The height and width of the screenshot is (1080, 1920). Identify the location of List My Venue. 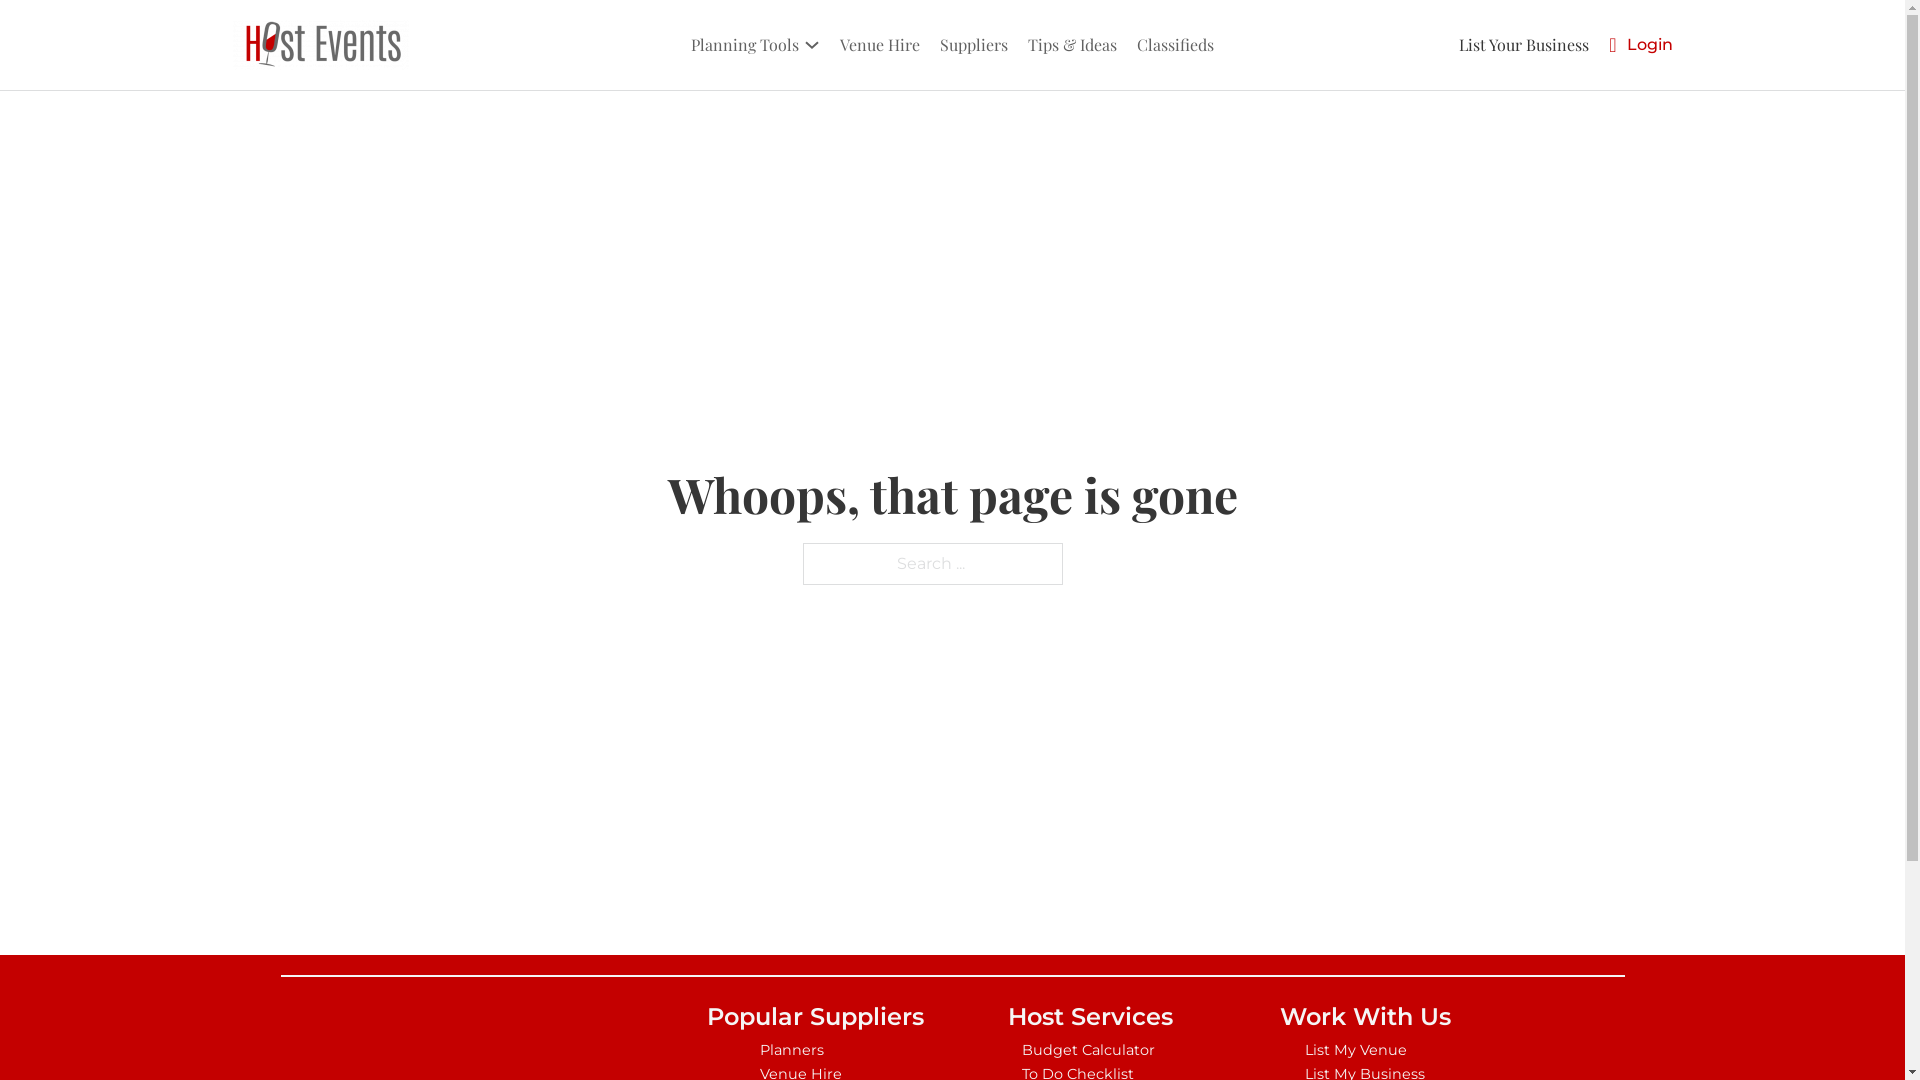
(1365, 1050).